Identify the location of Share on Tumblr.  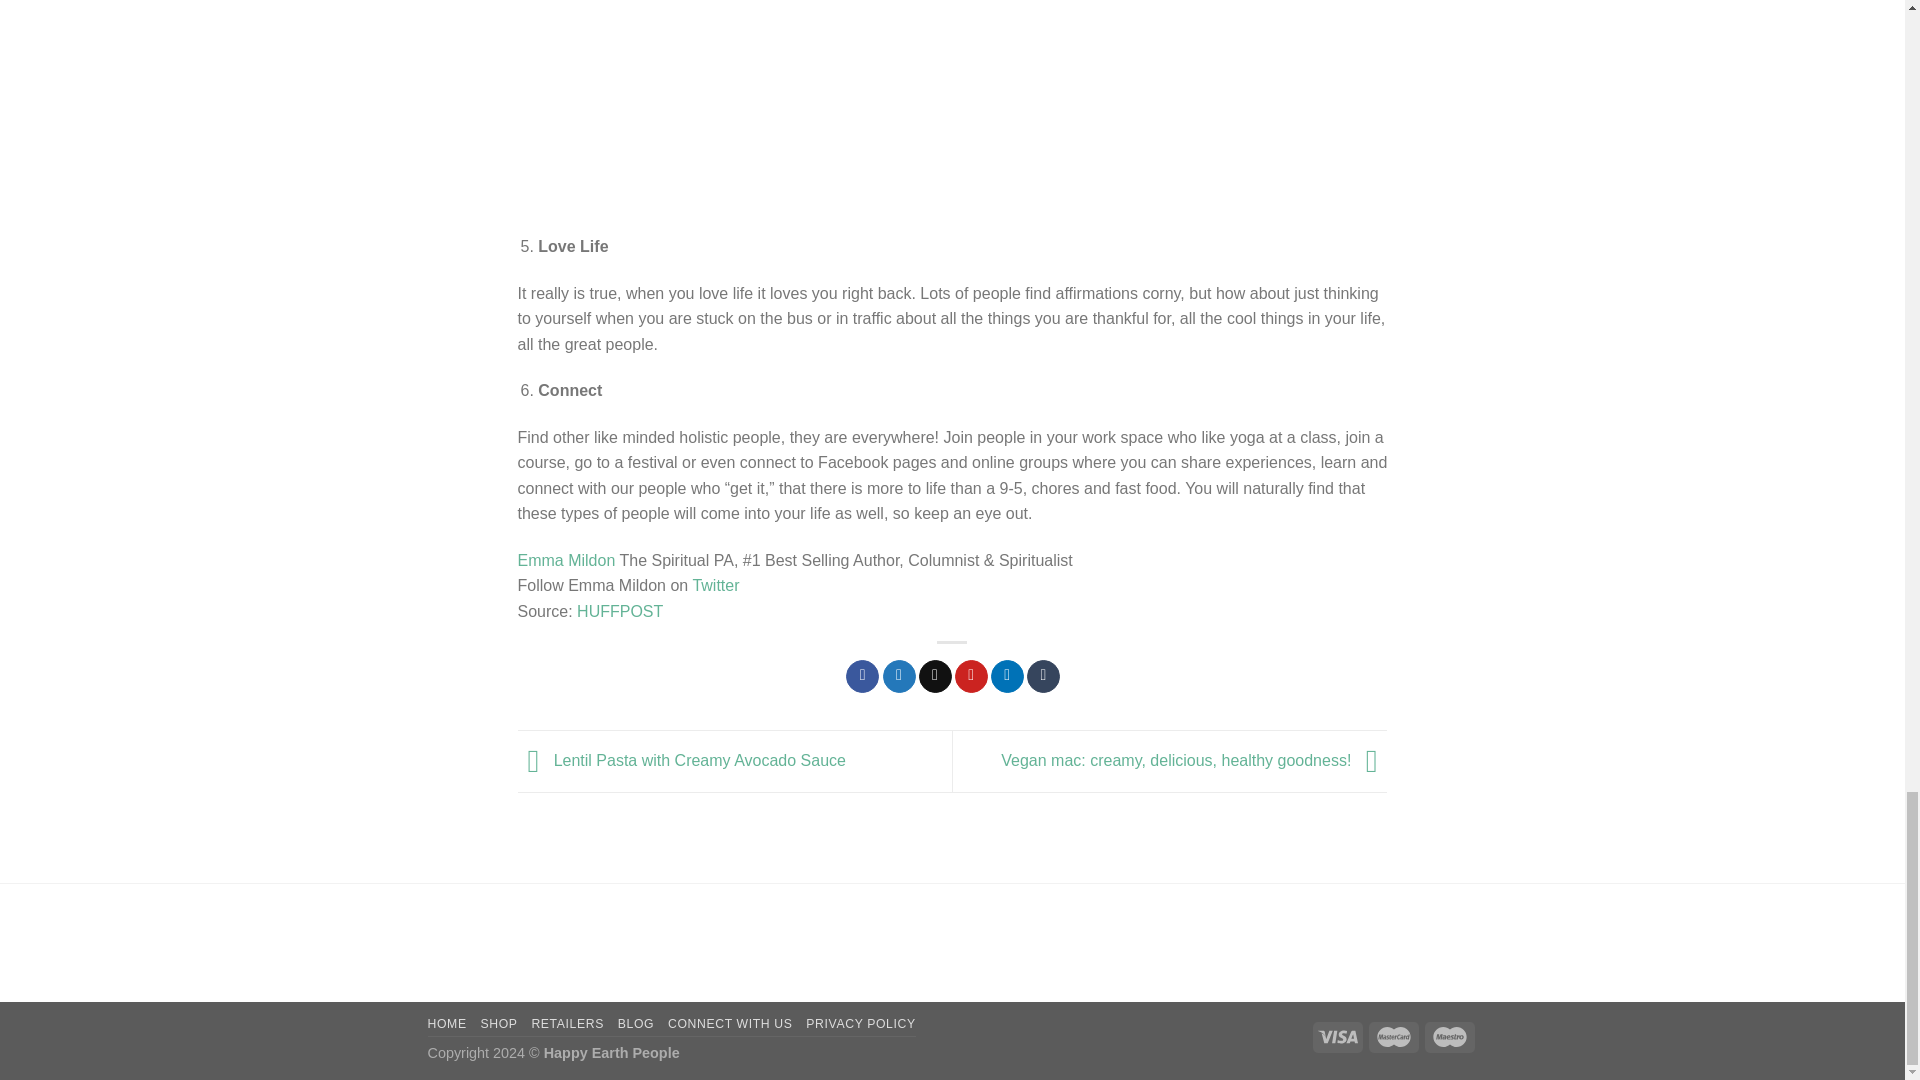
(1043, 676).